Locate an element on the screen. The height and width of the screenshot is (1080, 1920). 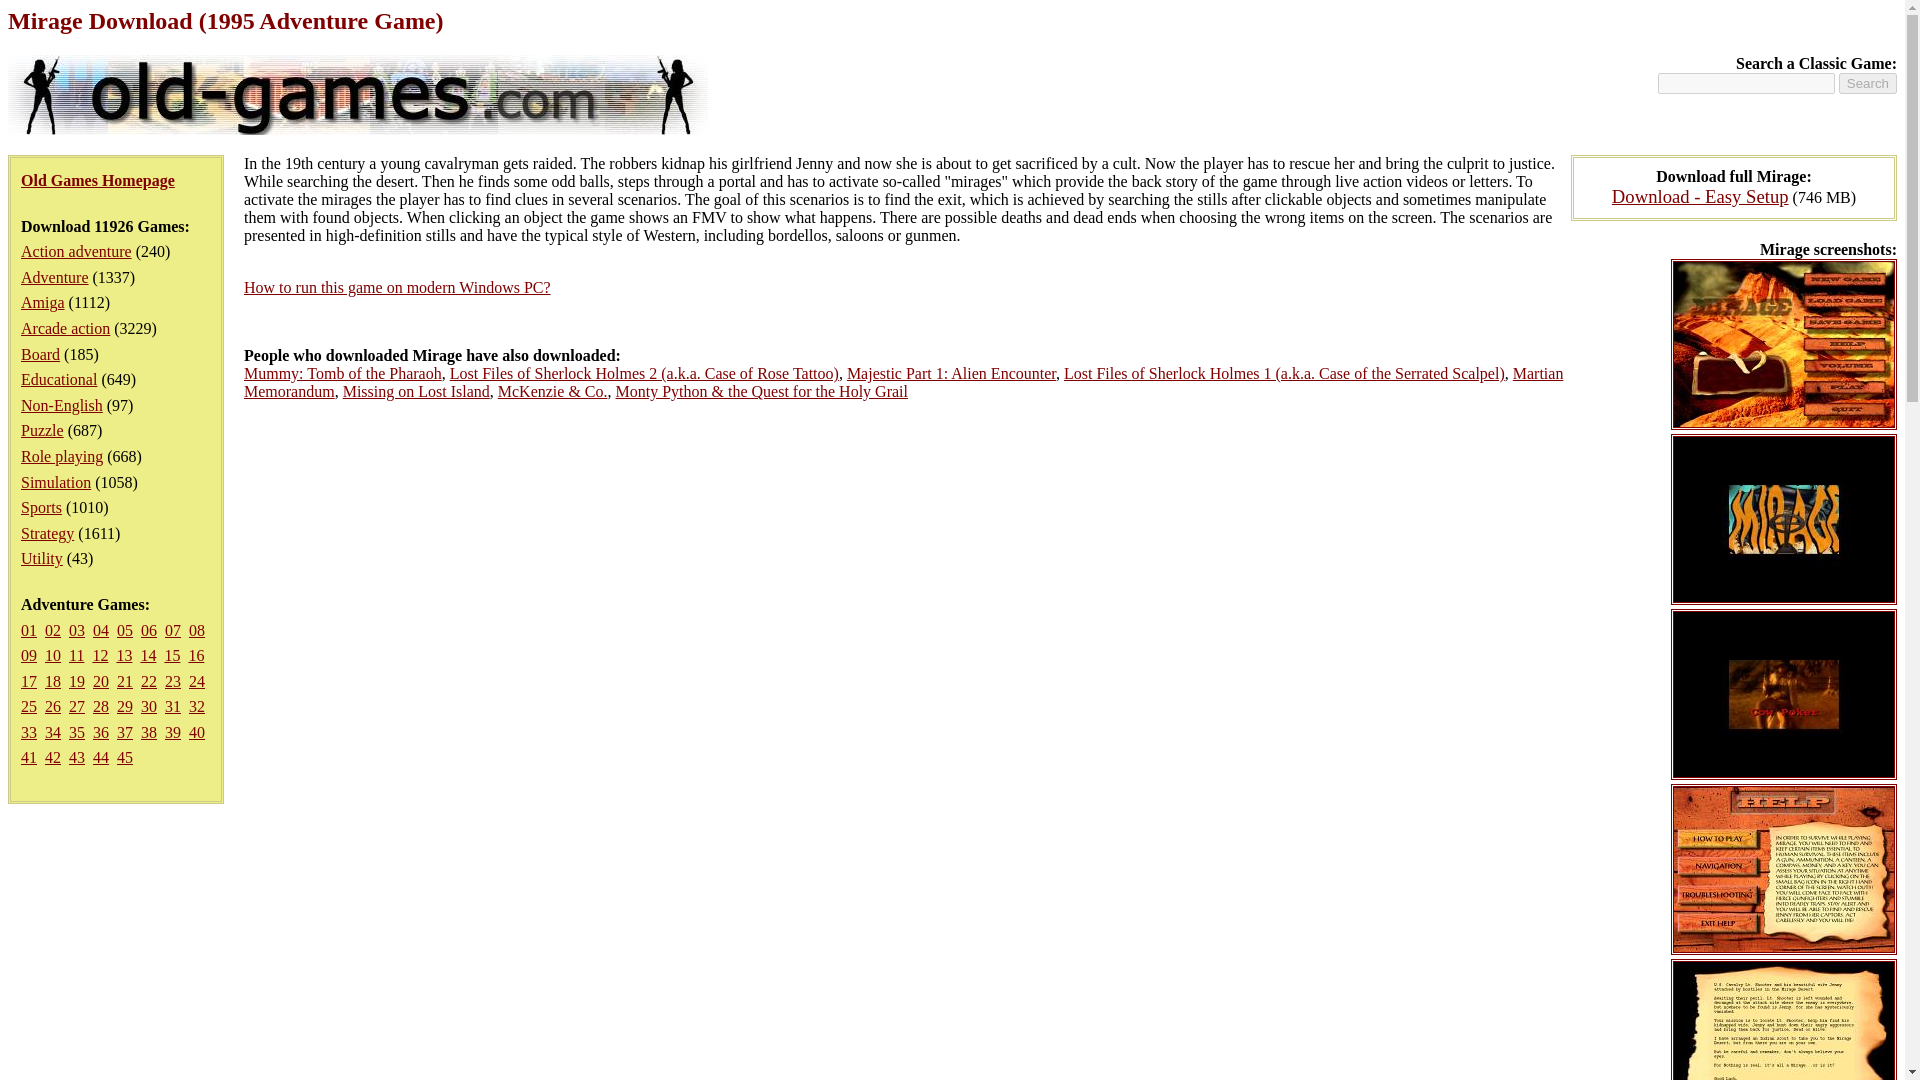
Action adventure is located at coordinates (76, 252).